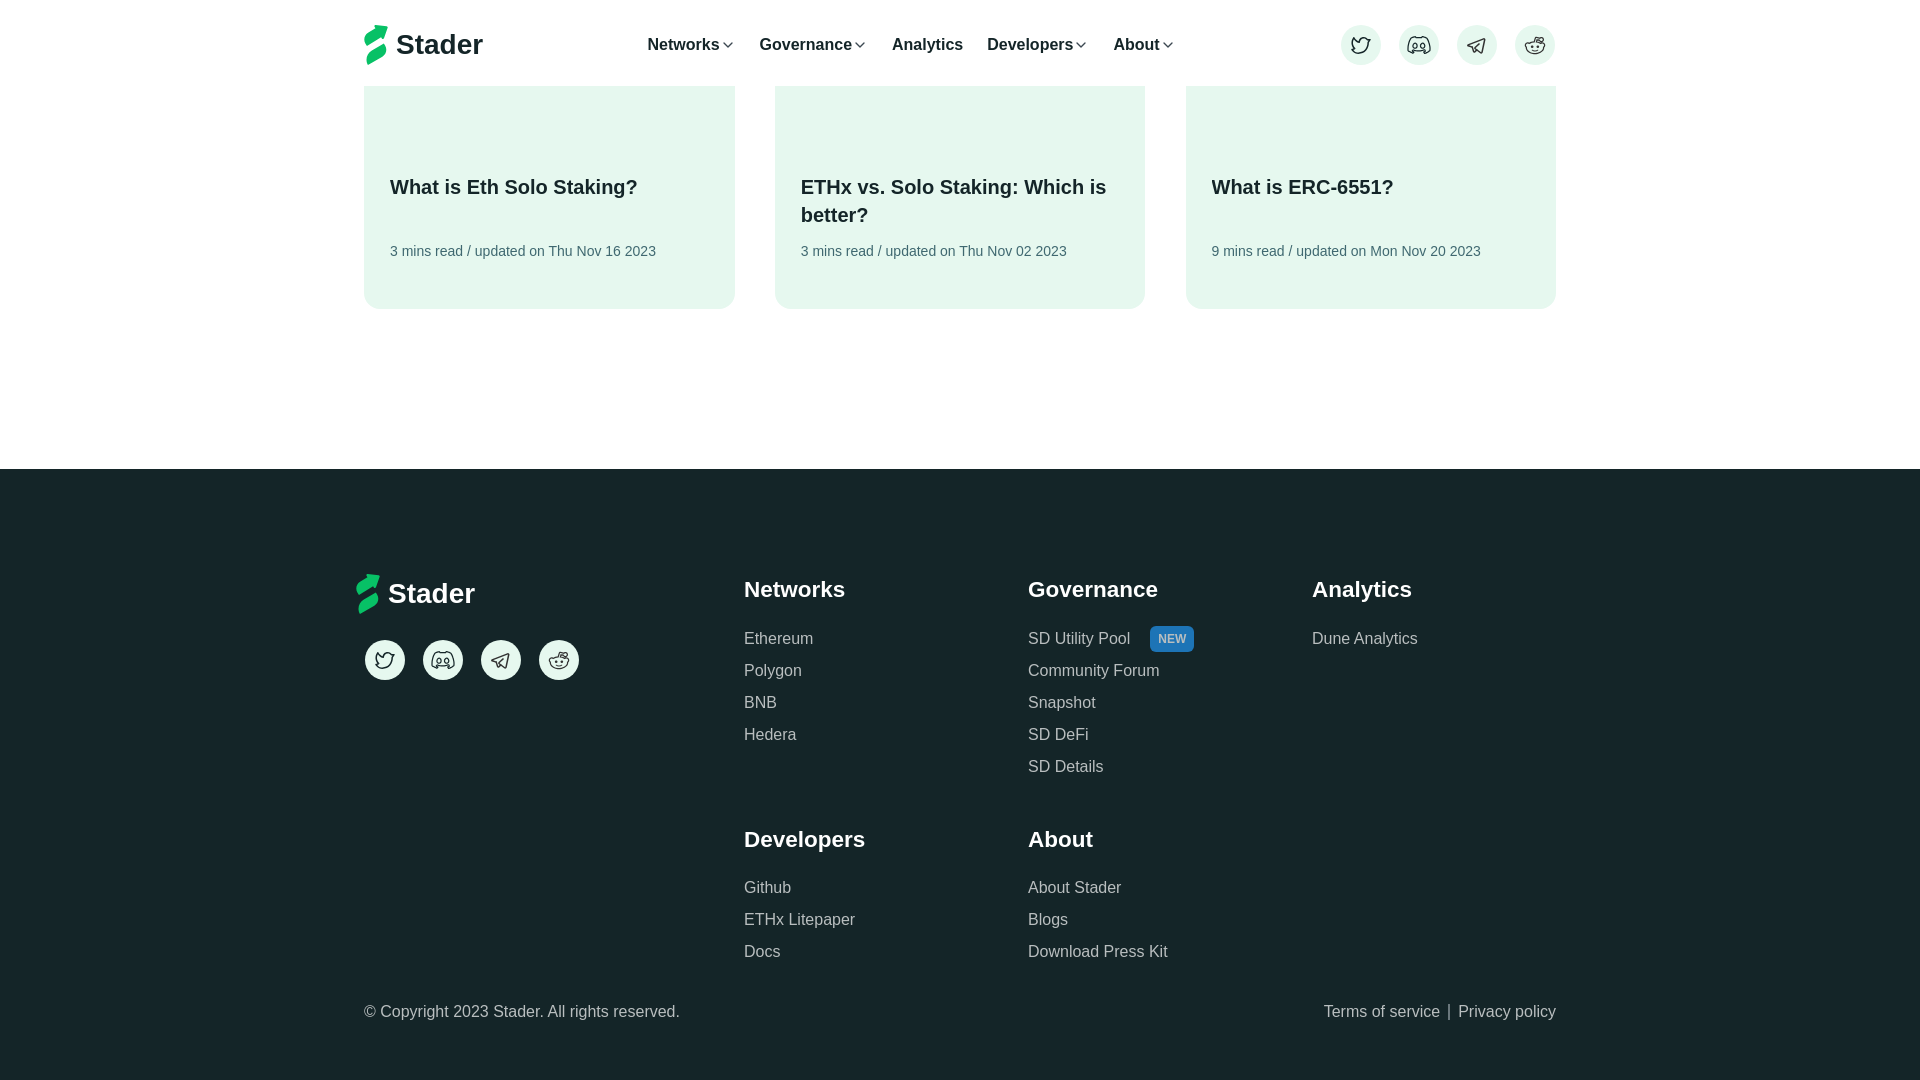 This screenshot has height=1080, width=1920. I want to click on SD Utility Pool, so click(1078, 638).